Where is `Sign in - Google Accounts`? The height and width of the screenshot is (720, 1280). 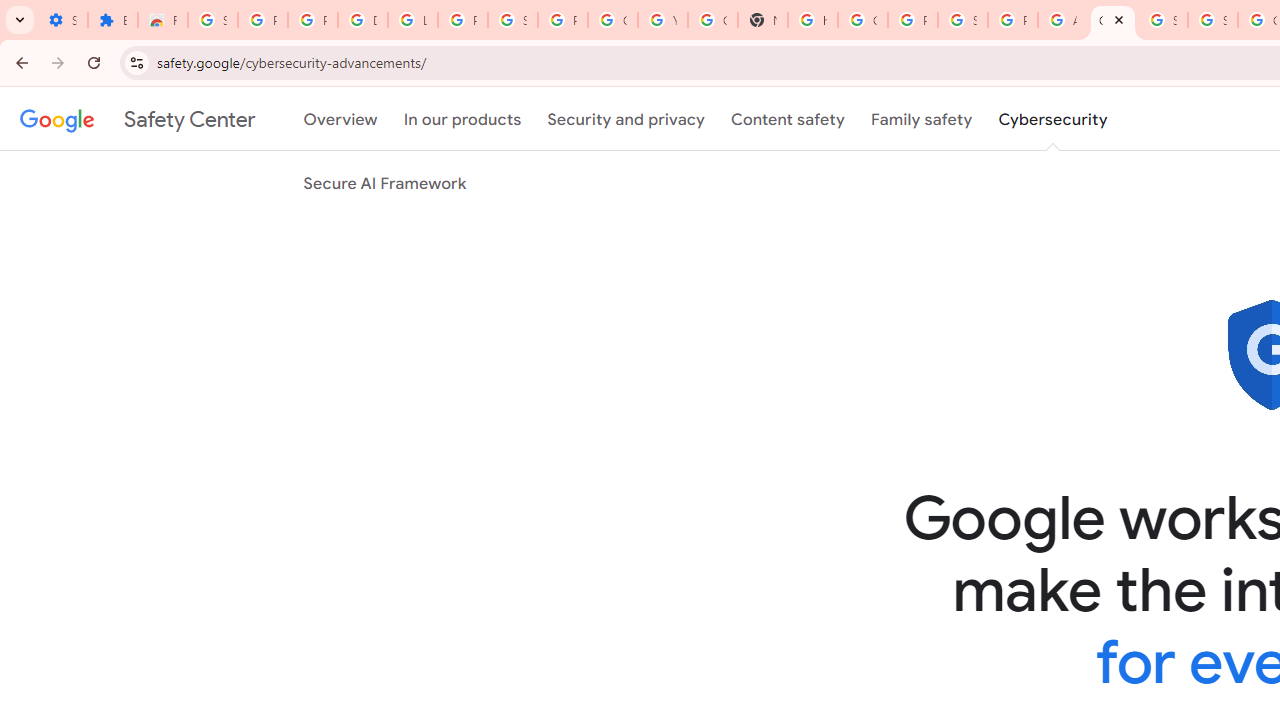
Sign in - Google Accounts is located at coordinates (1212, 20).